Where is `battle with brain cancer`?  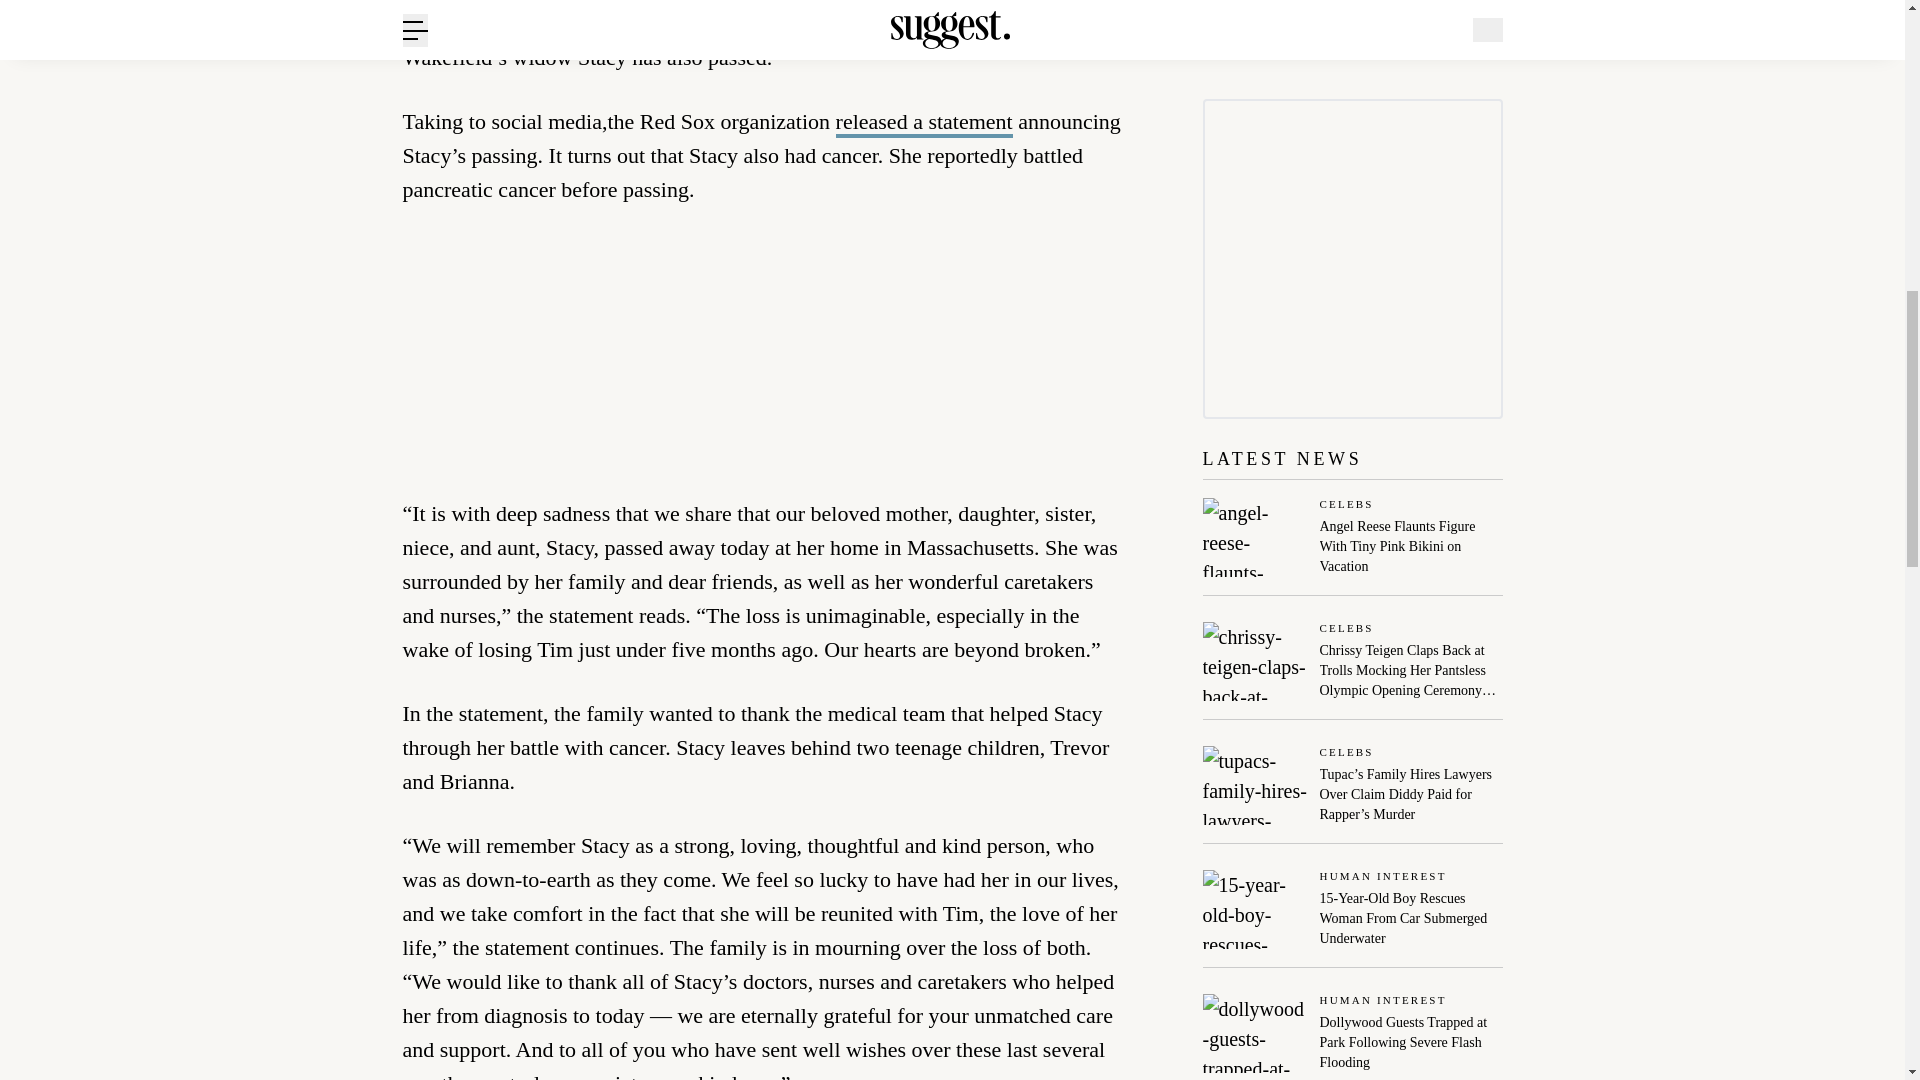 battle with brain cancer is located at coordinates (692, 24).